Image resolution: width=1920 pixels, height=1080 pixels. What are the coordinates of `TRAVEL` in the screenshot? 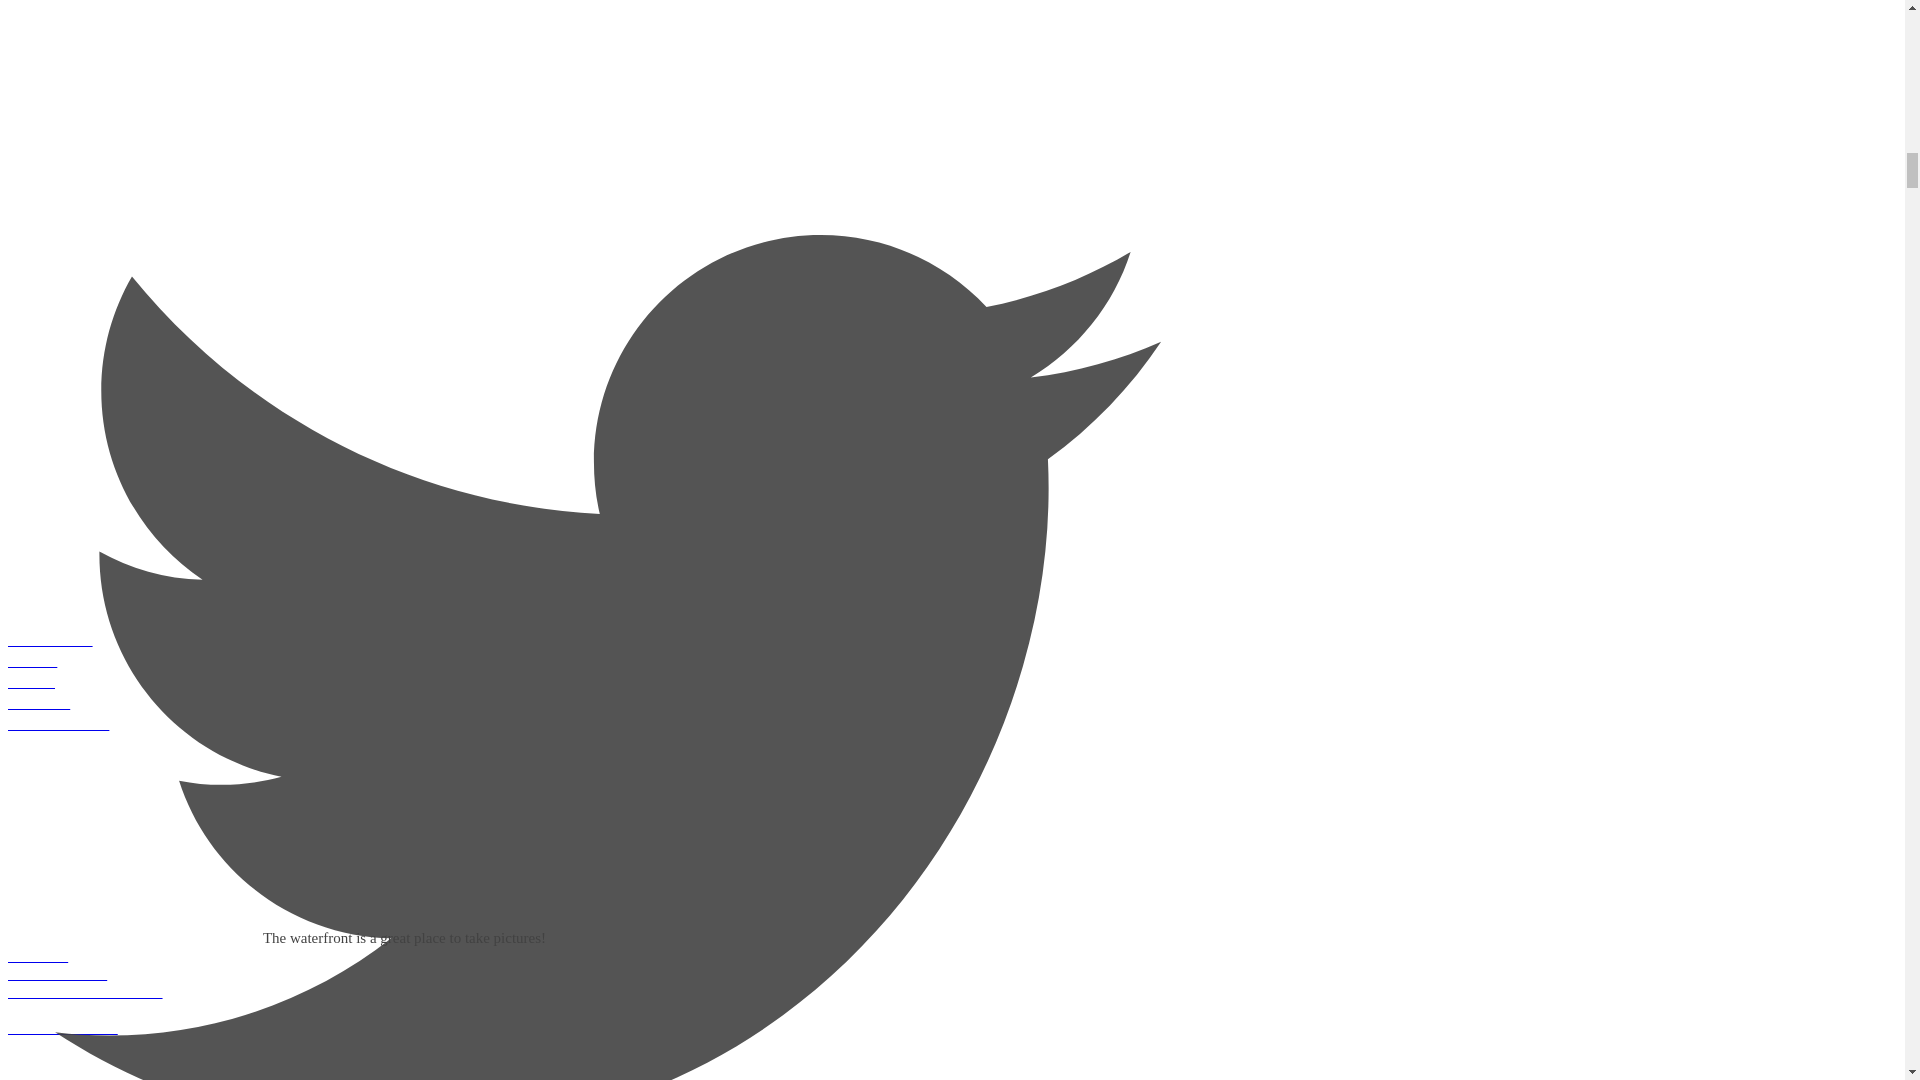 It's located at (607, 956).